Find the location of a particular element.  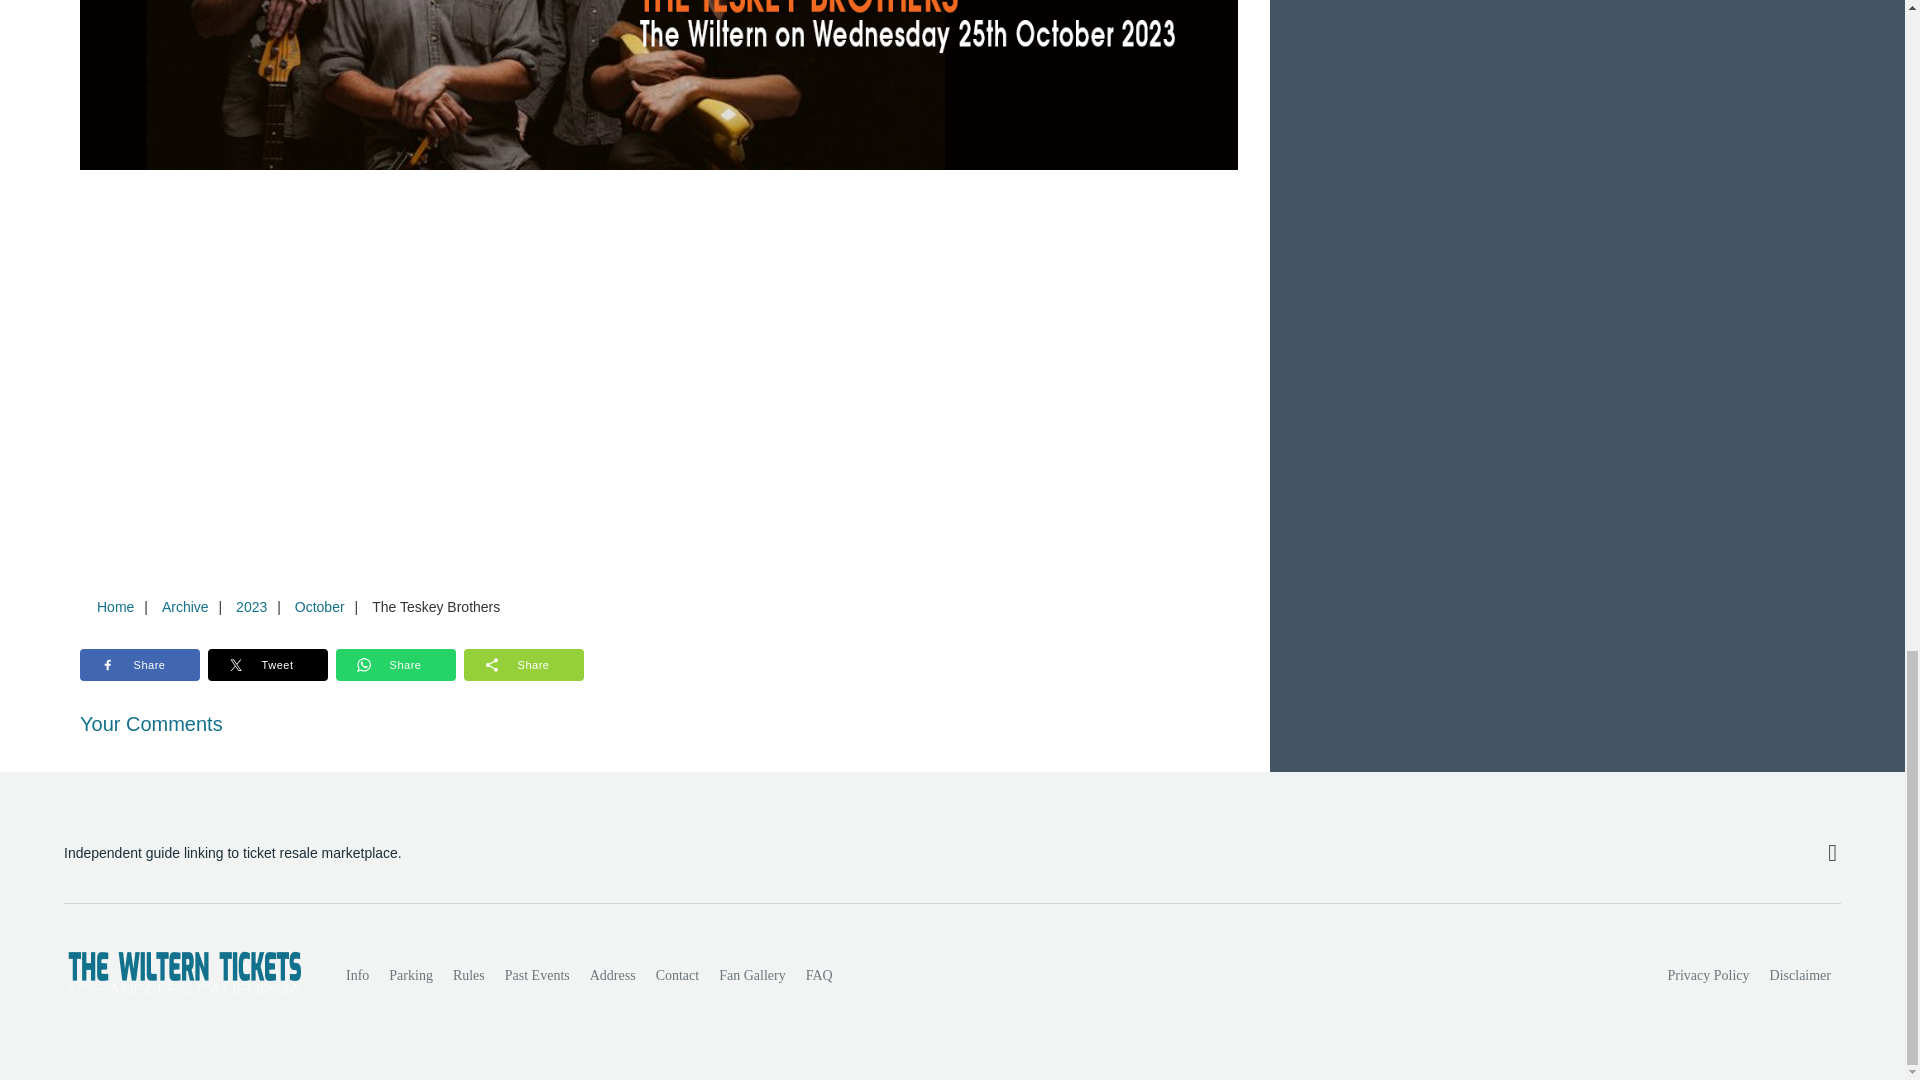

Home is located at coordinates (115, 606).